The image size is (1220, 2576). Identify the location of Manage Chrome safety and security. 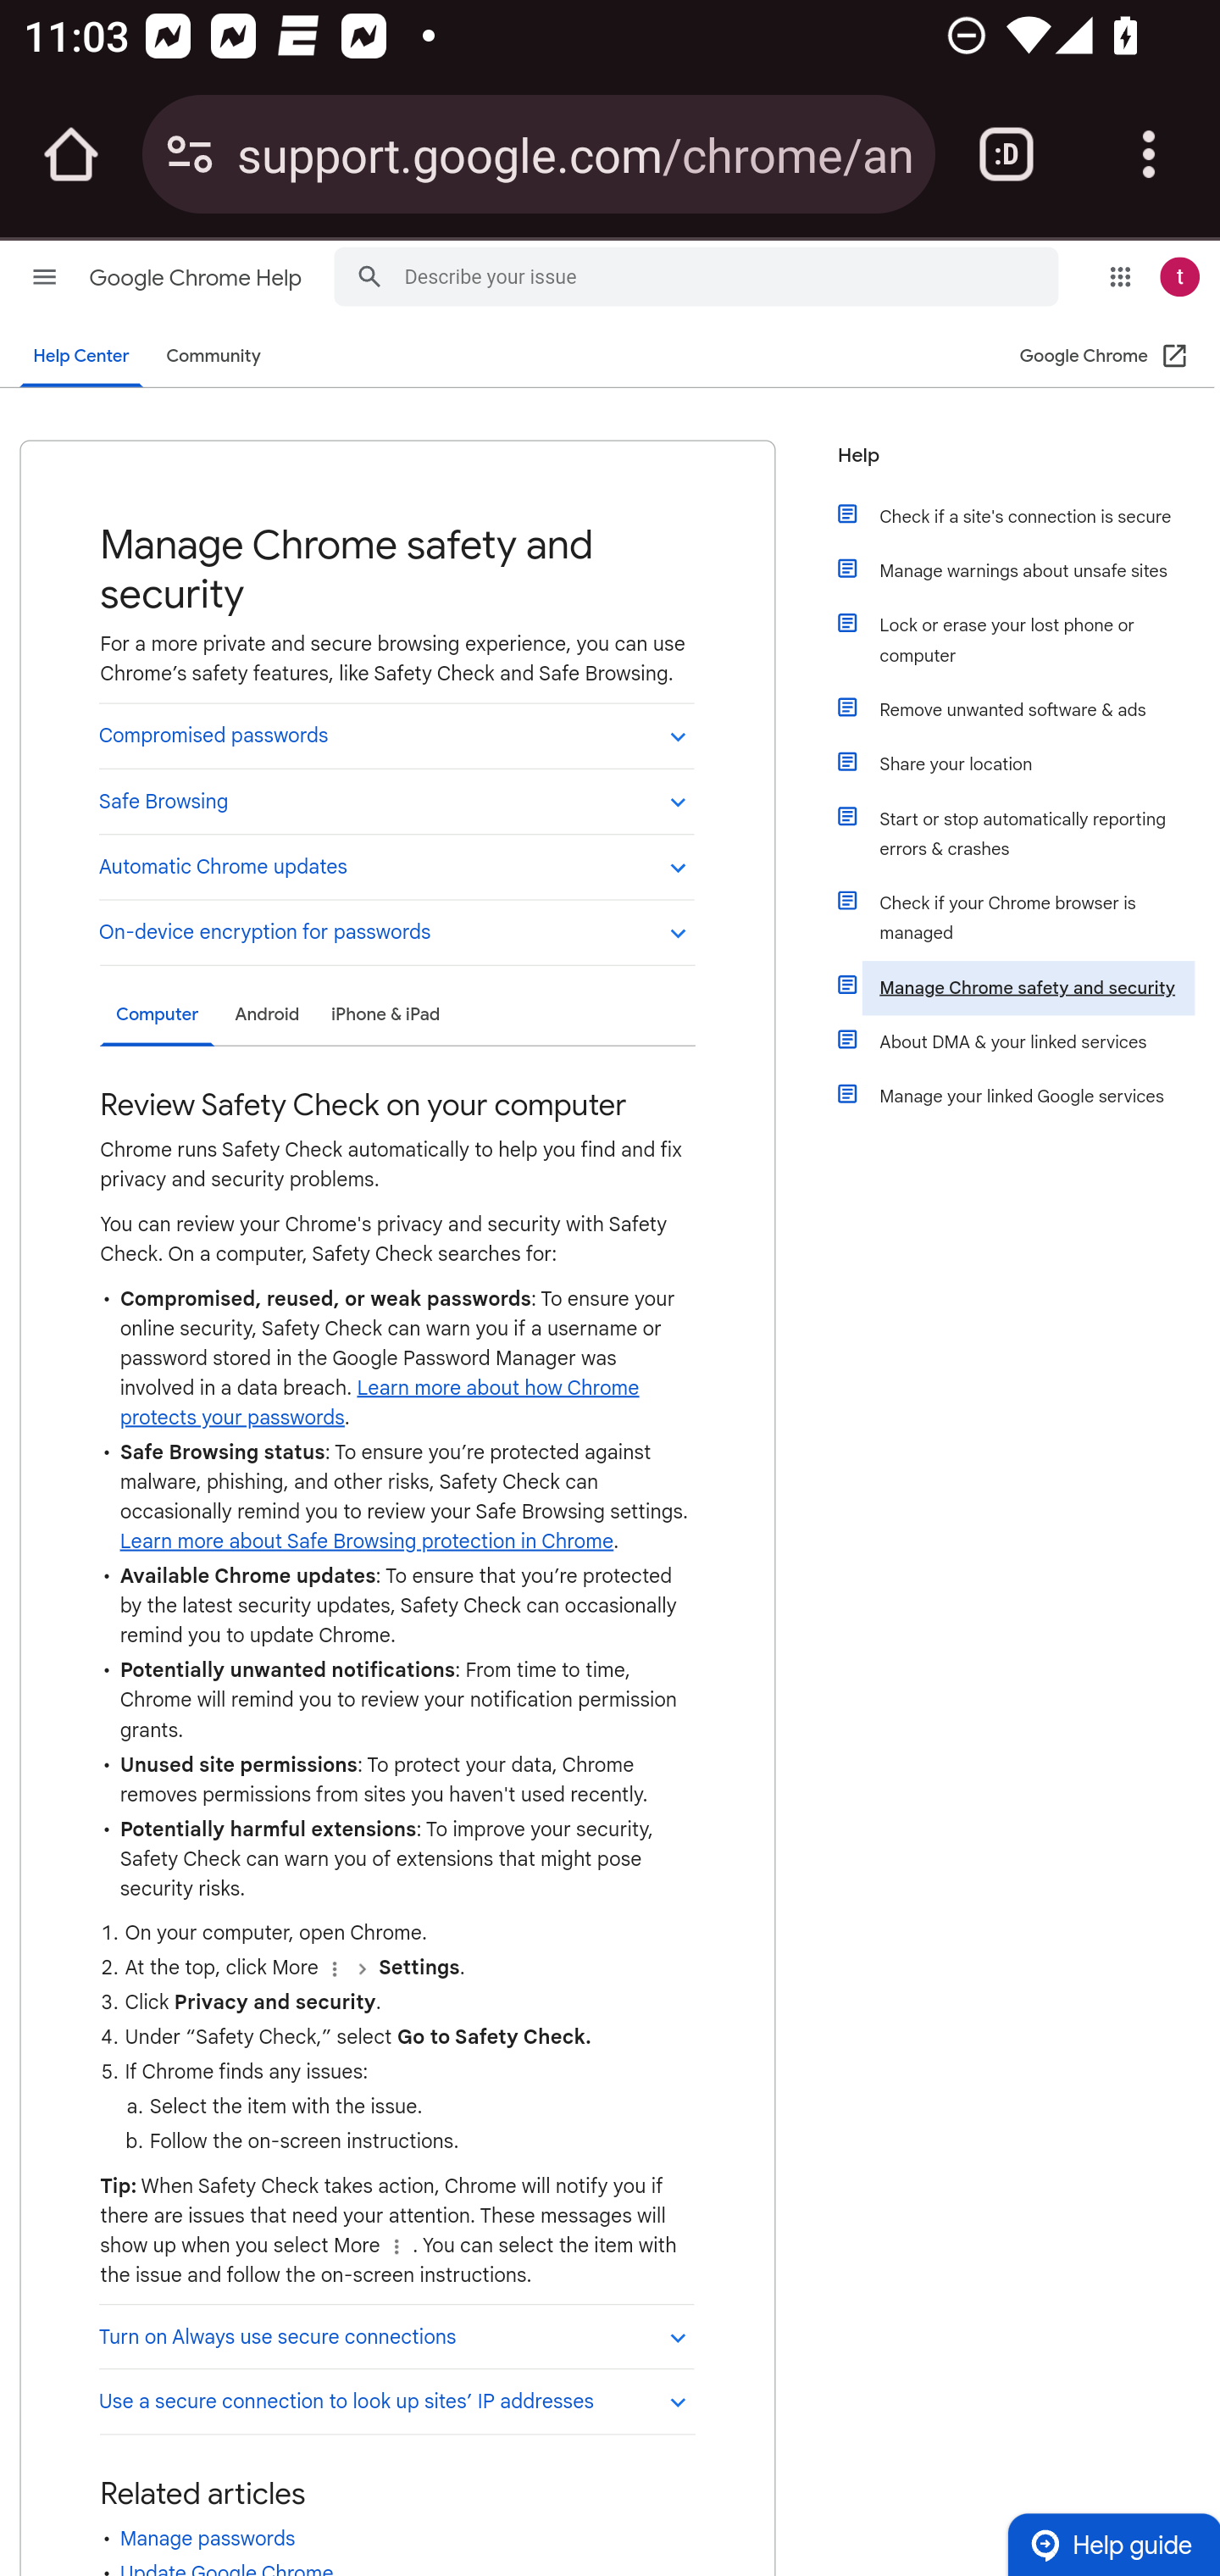
(1029, 987).